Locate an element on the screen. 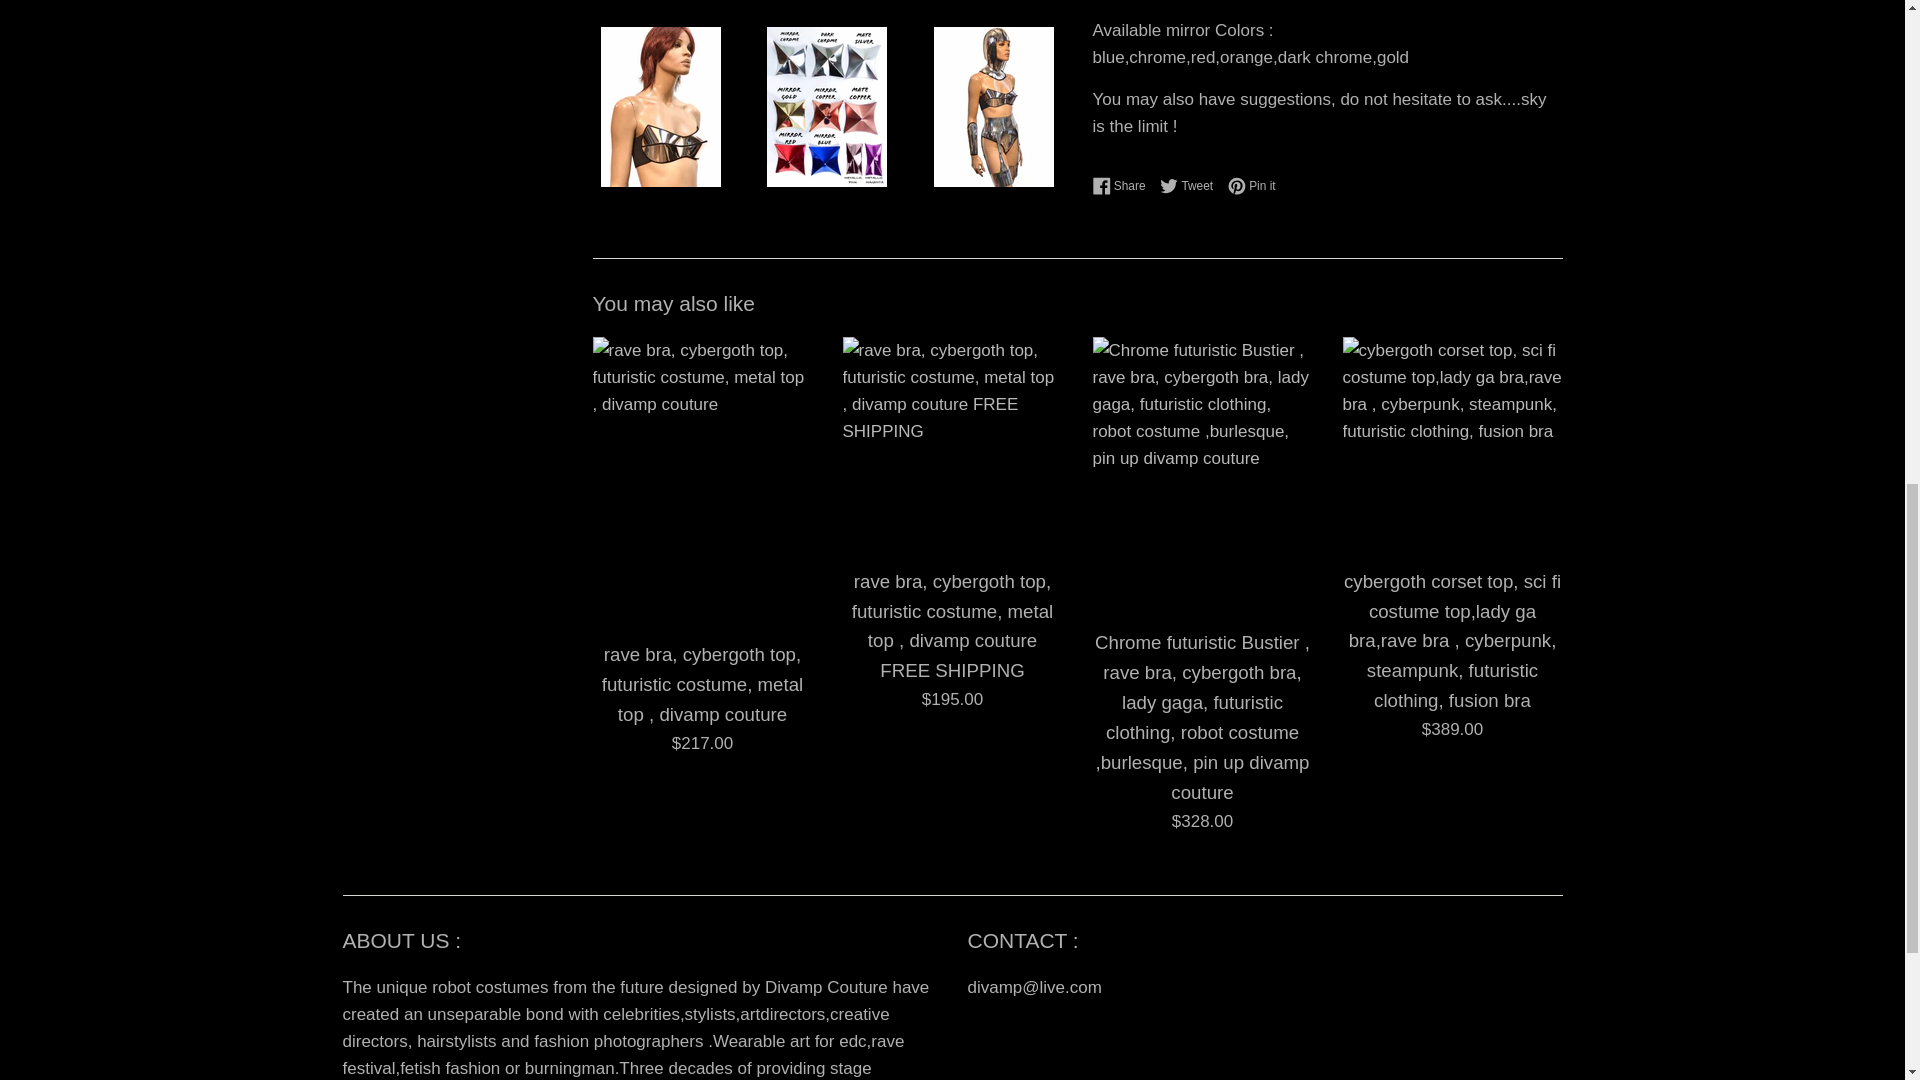  Pin on Pinterest is located at coordinates (1252, 186).